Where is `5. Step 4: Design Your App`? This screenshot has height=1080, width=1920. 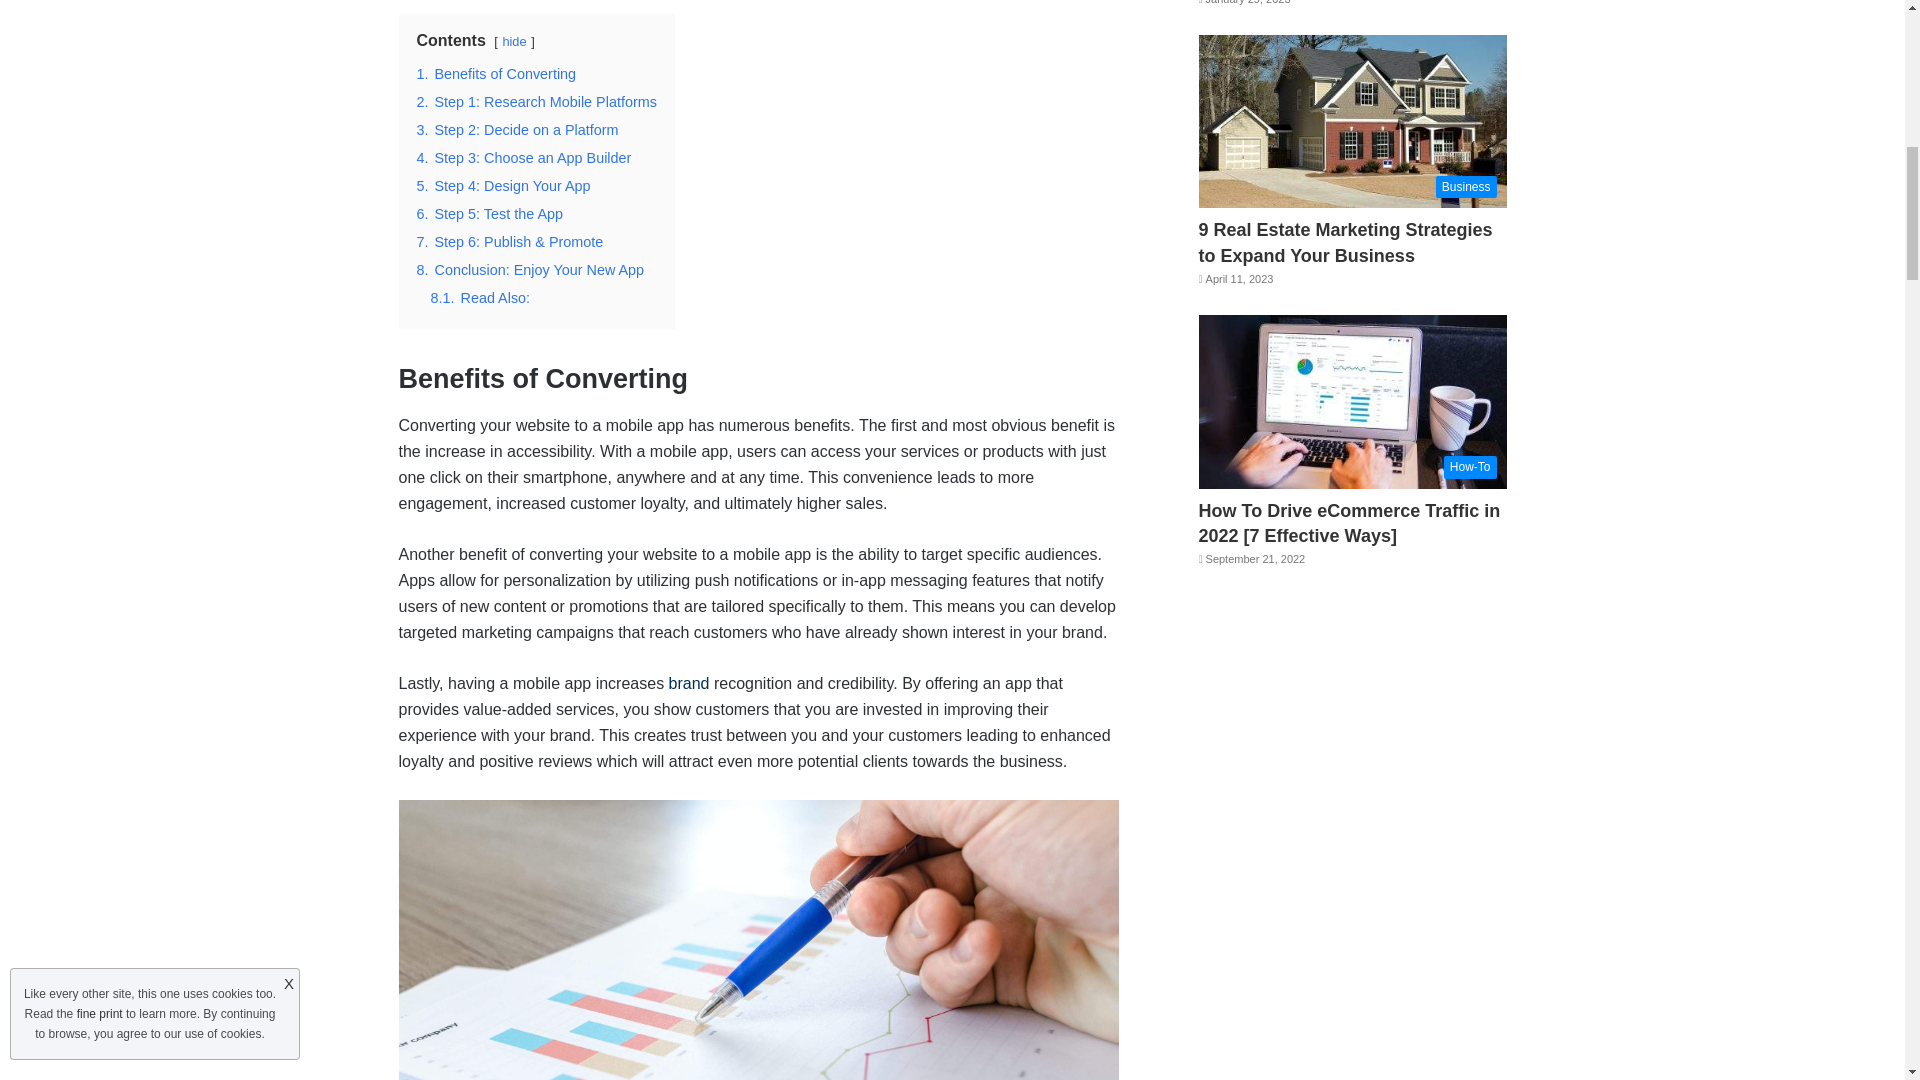
5. Step 4: Design Your App is located at coordinates (502, 186).